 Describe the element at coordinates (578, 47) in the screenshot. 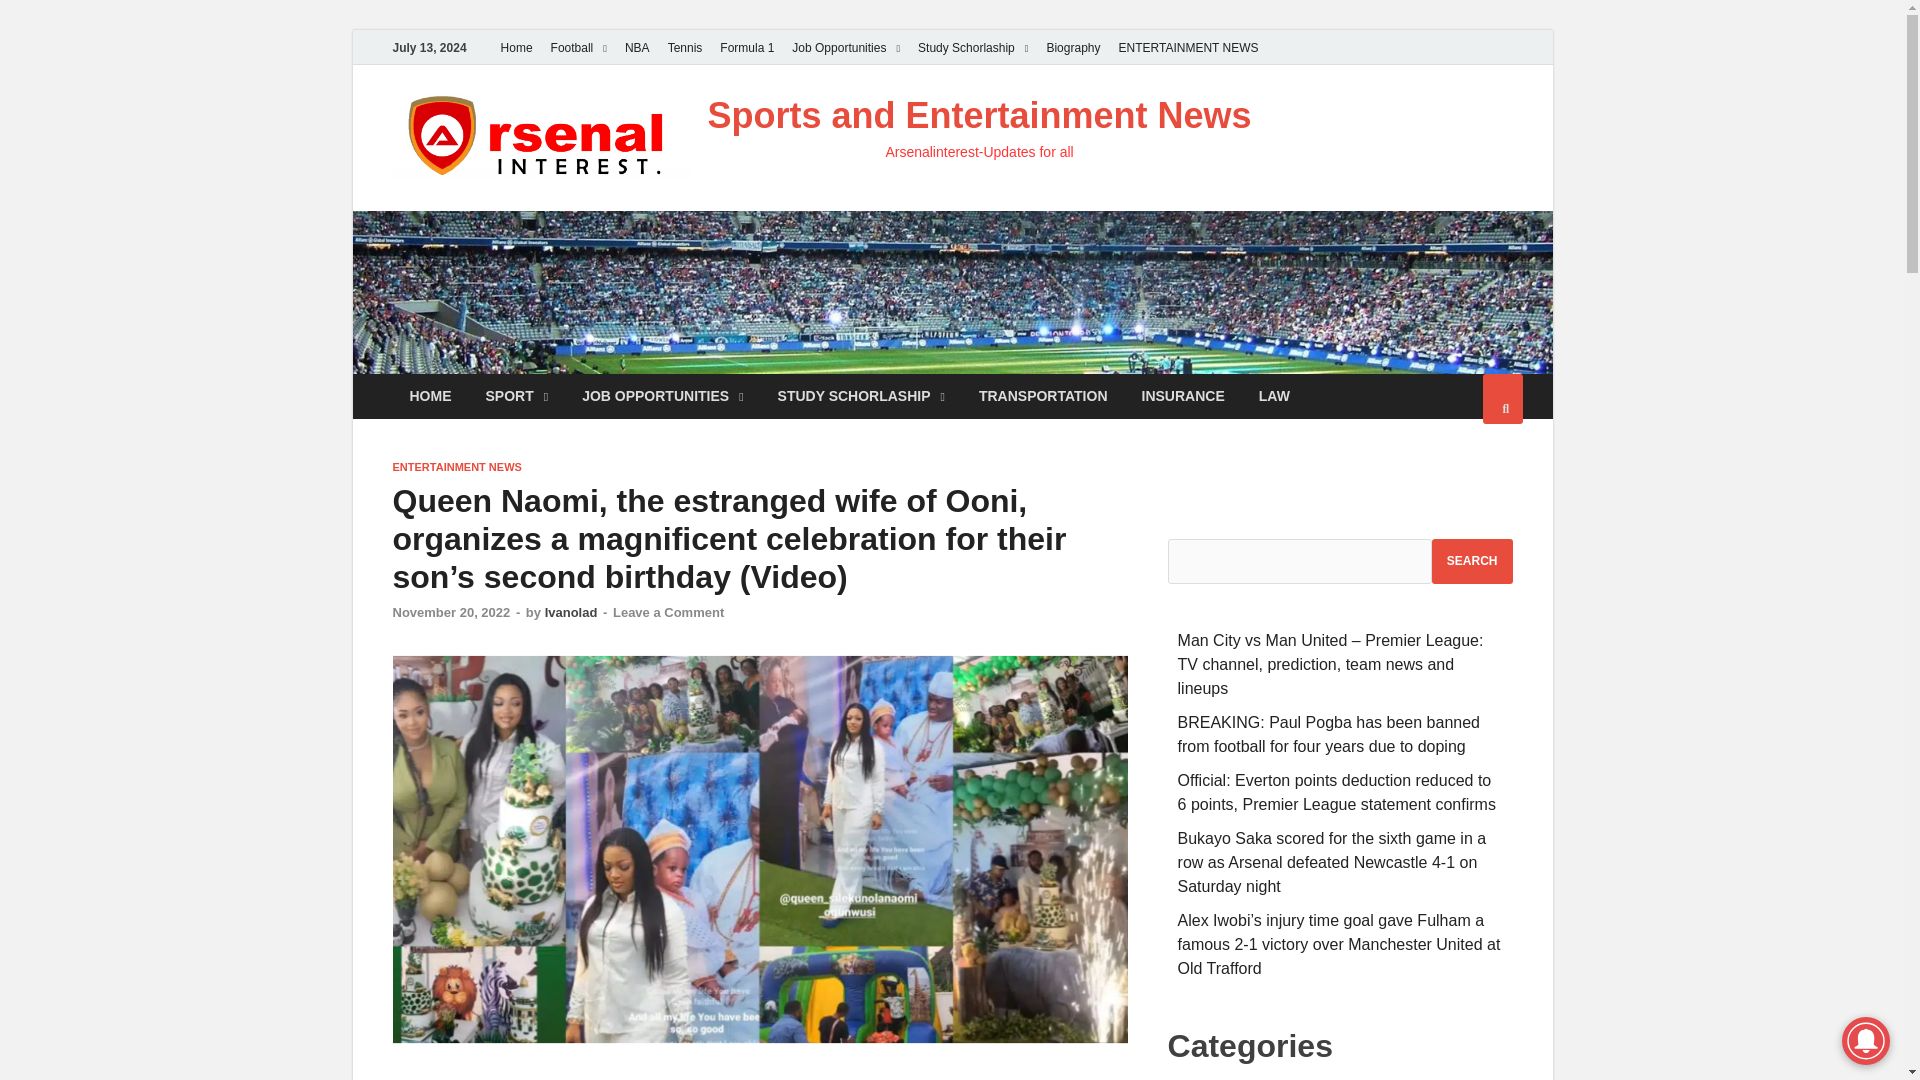

I see `Football` at that location.